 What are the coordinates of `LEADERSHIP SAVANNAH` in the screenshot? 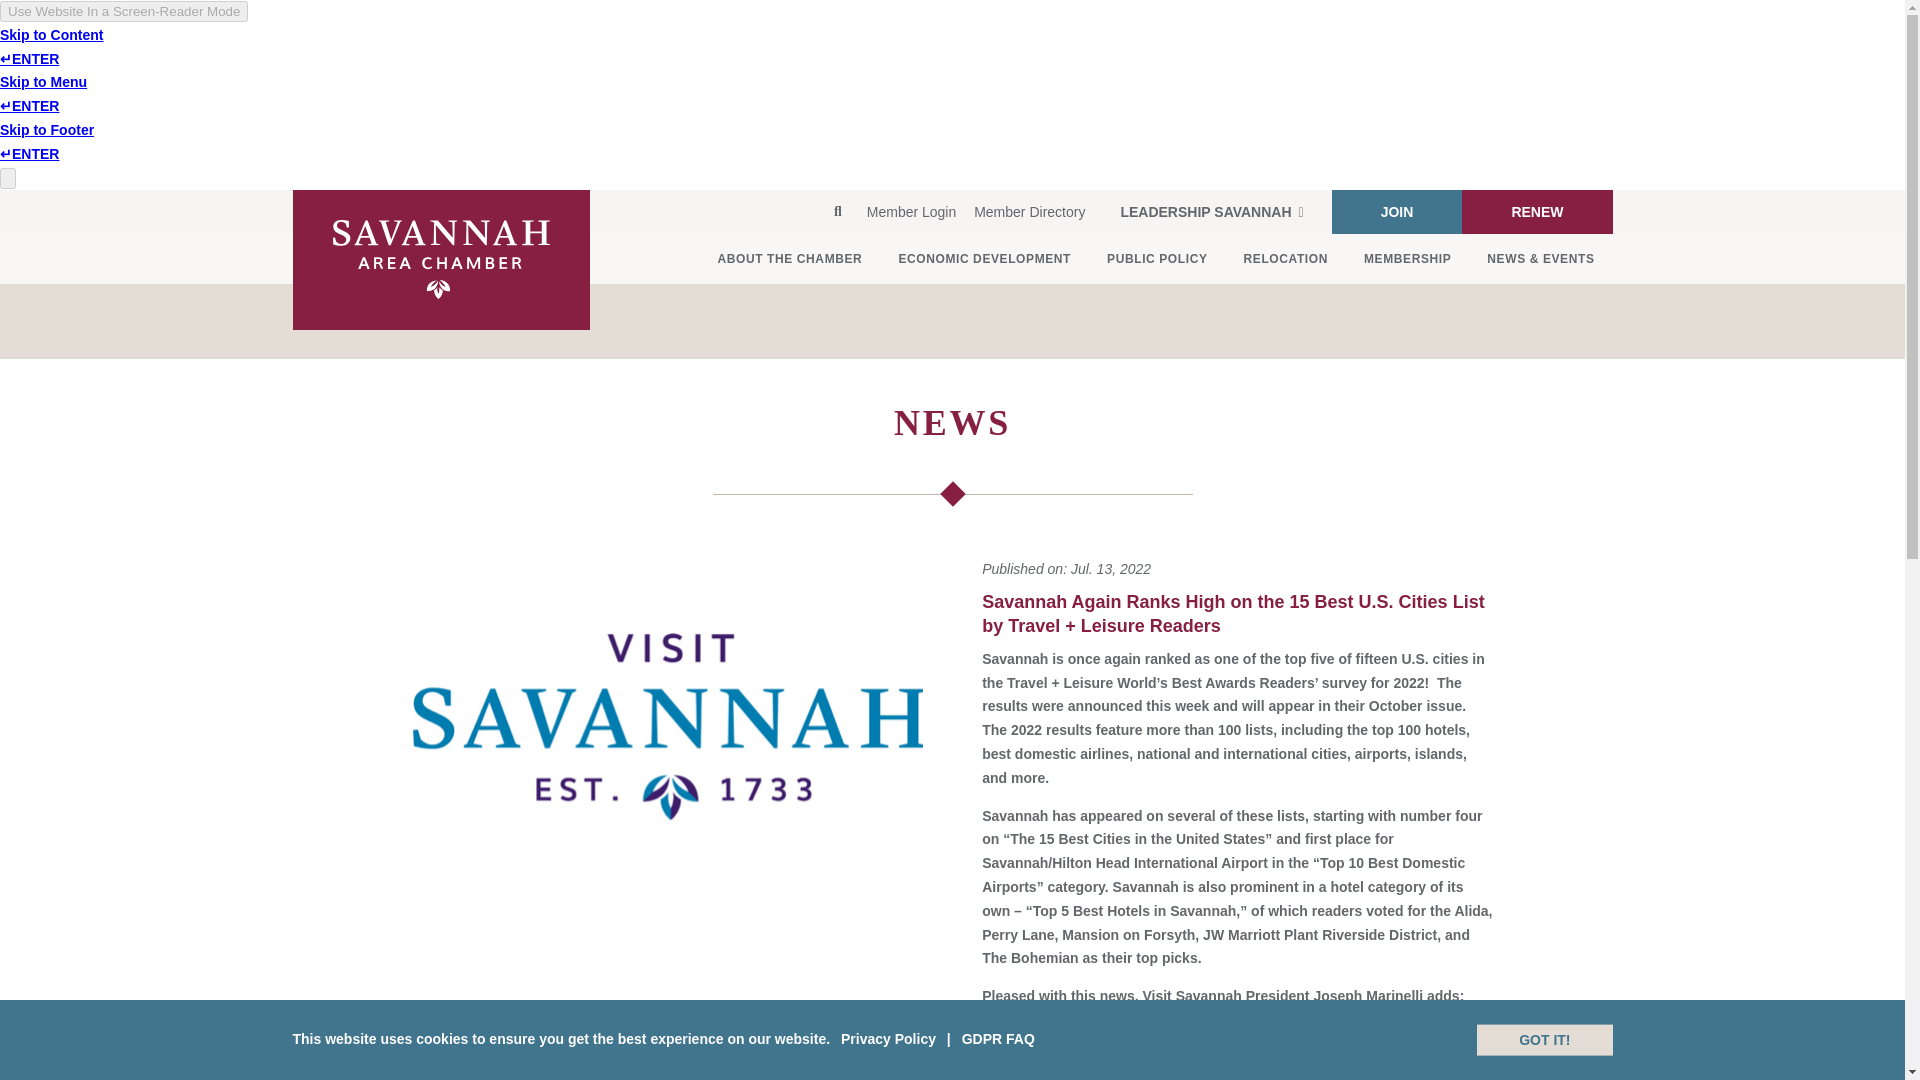 It's located at (1211, 212).